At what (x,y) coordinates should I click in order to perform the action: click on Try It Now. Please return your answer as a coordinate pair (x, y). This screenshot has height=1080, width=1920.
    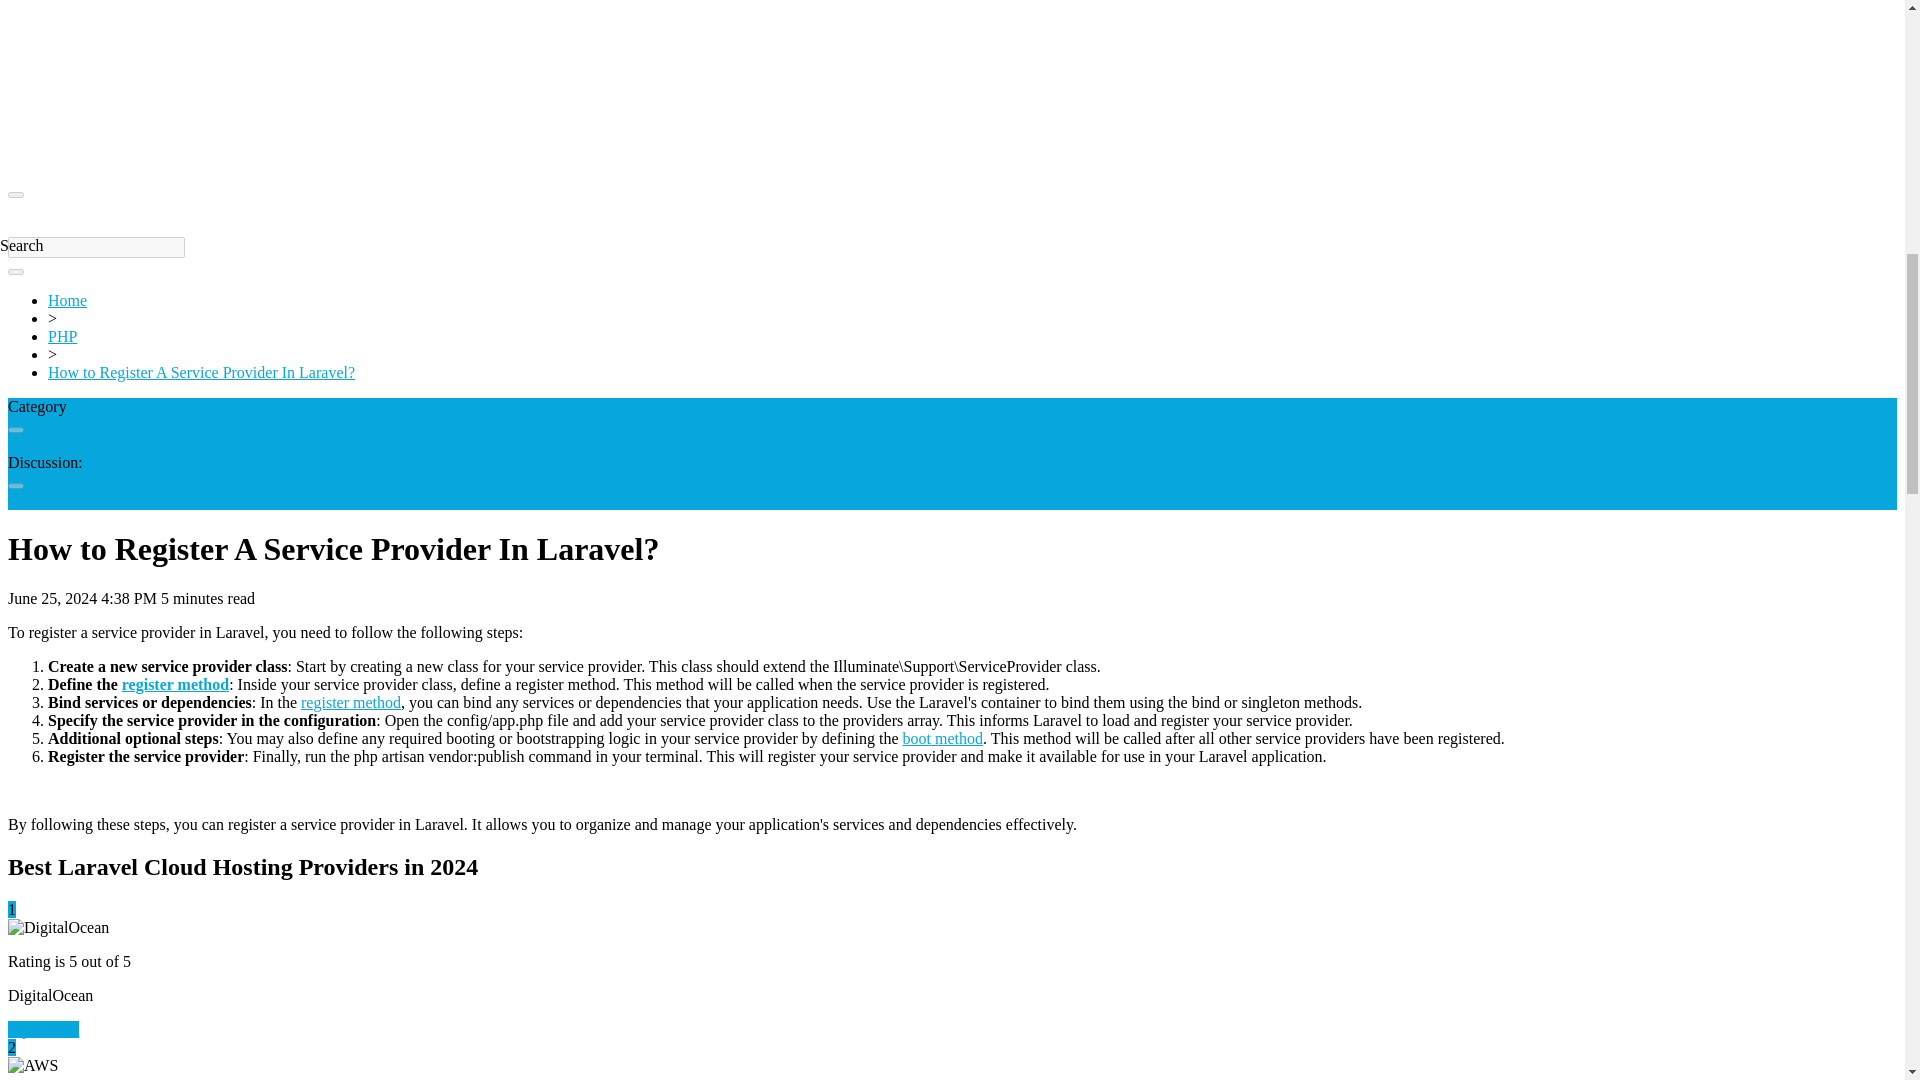
    Looking at the image, I should click on (42, 1028).